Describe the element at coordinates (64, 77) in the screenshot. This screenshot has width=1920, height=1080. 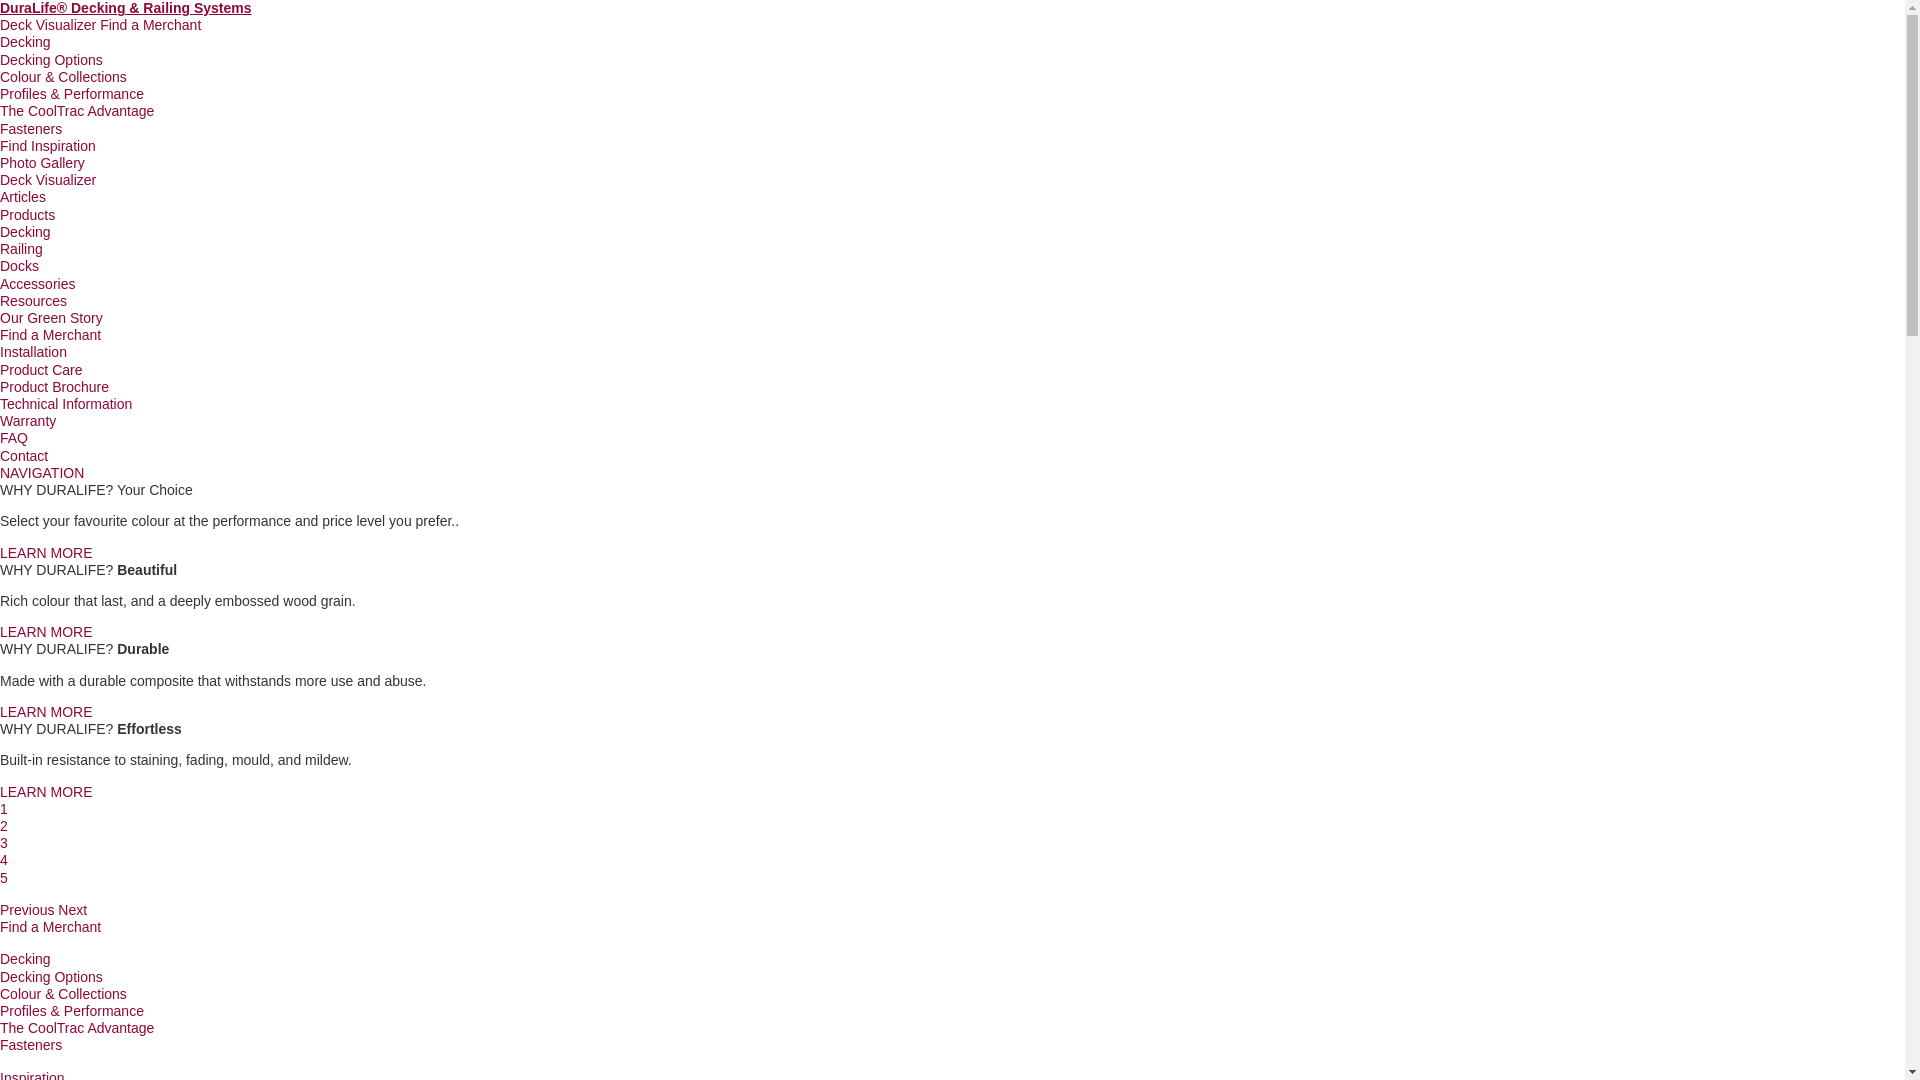
I see `Colour & Collections` at that location.